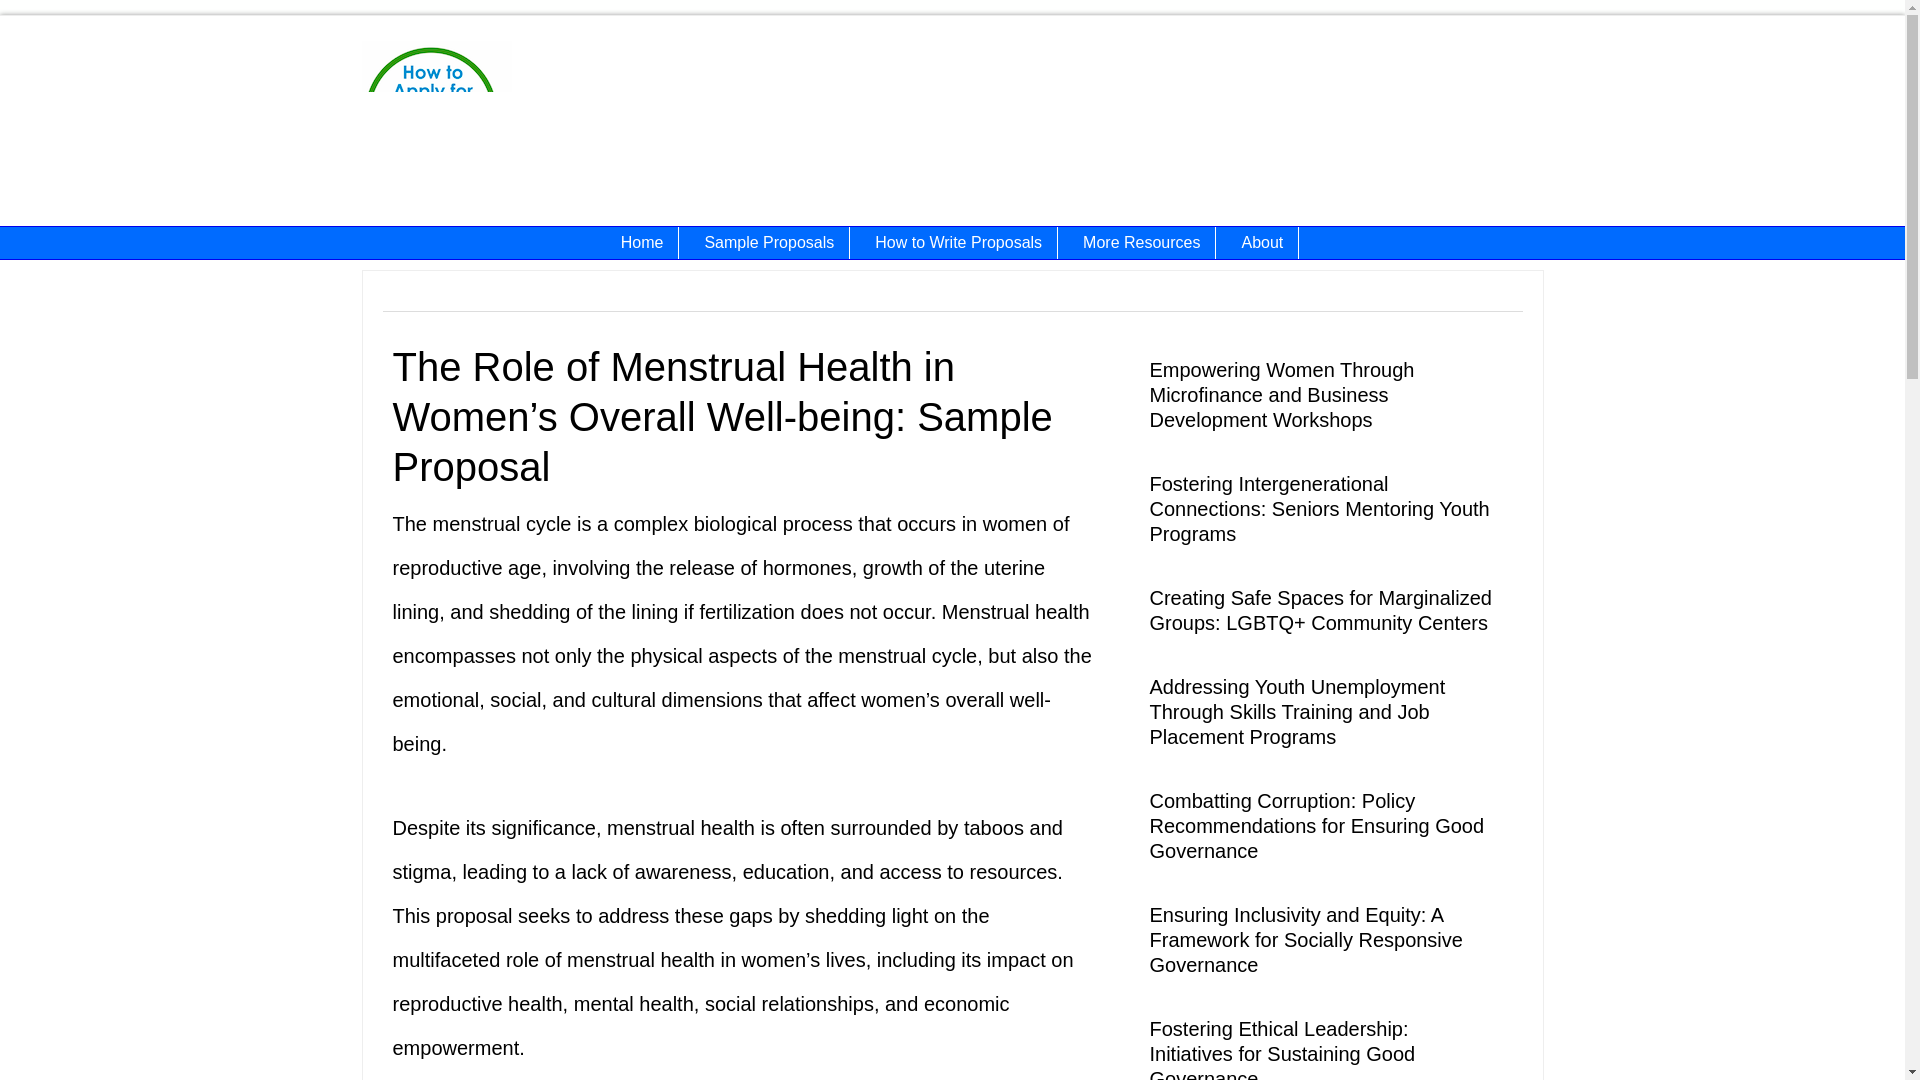 The image size is (1920, 1080). I want to click on Sample Proposals, so click(770, 242).